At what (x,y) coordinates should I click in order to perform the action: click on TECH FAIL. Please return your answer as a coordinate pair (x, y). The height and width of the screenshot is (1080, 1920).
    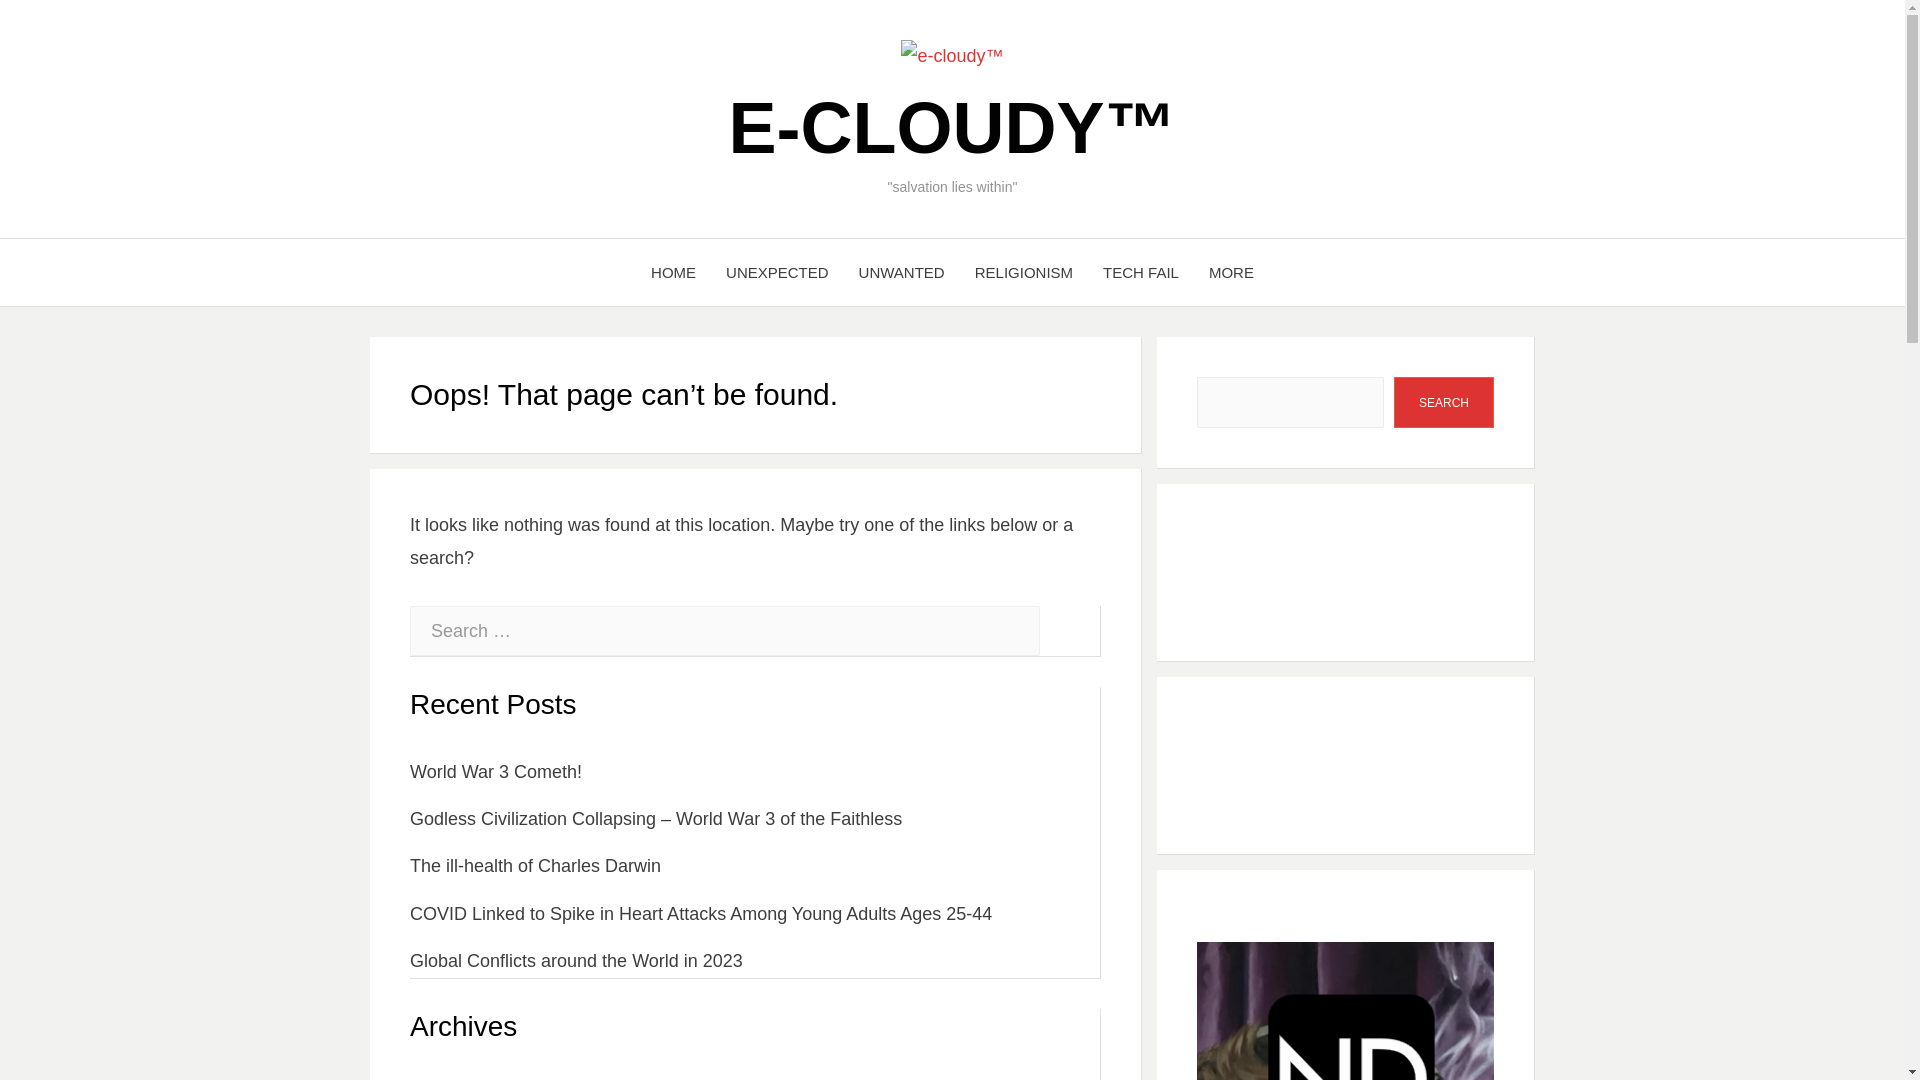
    Looking at the image, I should click on (1141, 272).